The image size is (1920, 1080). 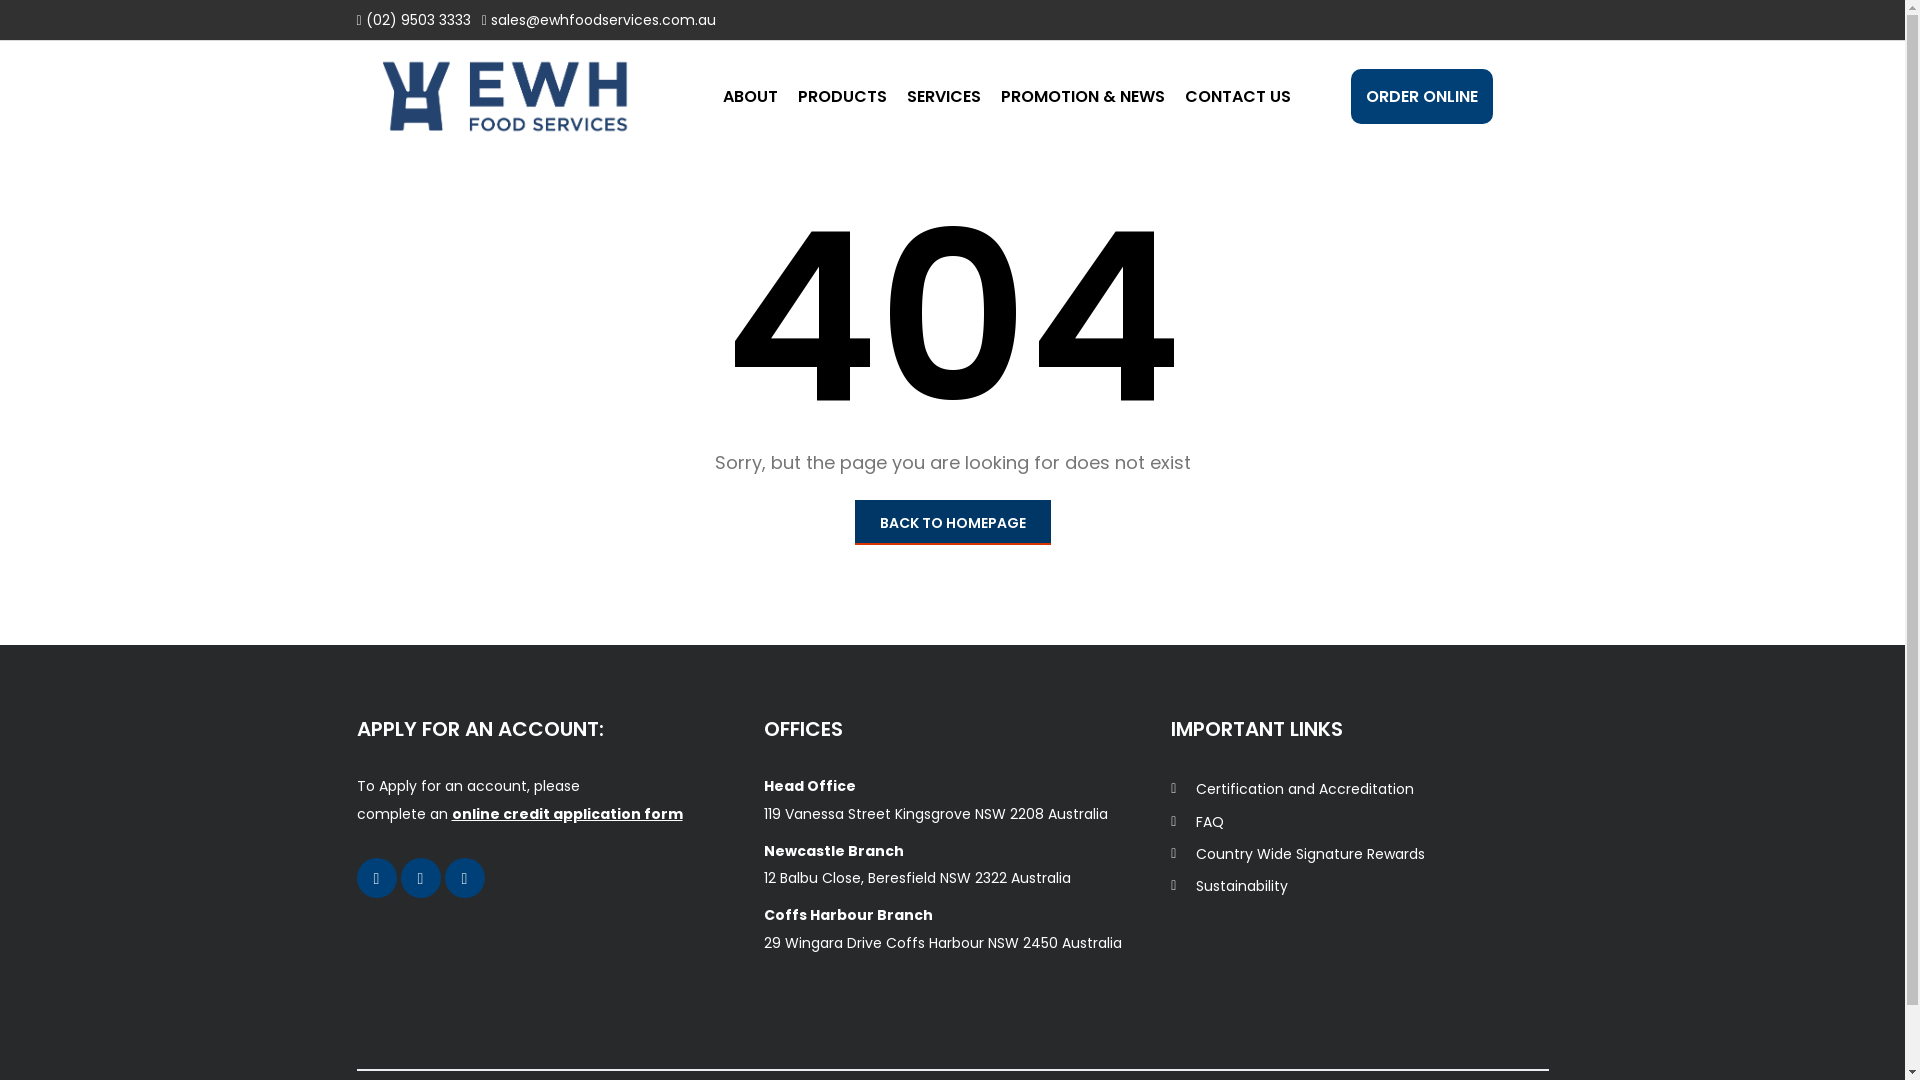 I want to click on PROMOTION & NEWS, so click(x=1082, y=96).